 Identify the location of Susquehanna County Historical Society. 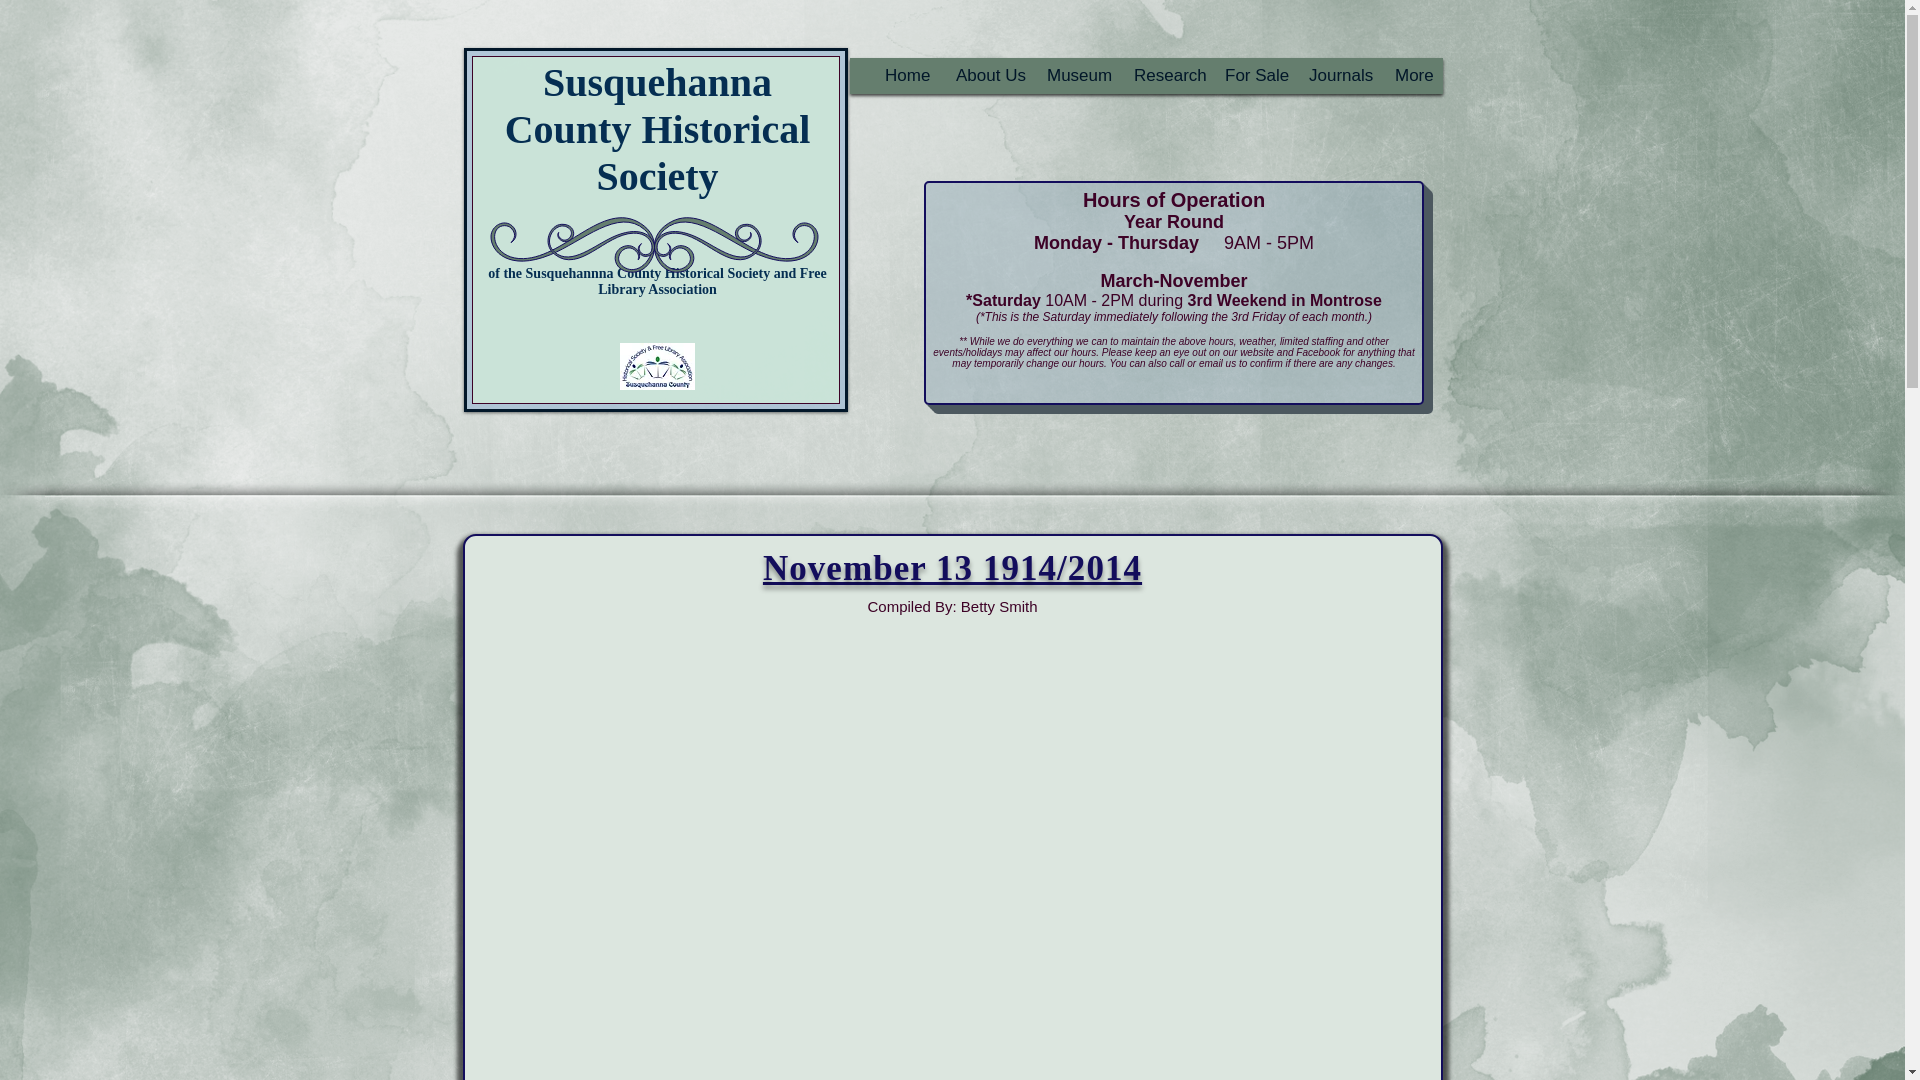
(657, 129).